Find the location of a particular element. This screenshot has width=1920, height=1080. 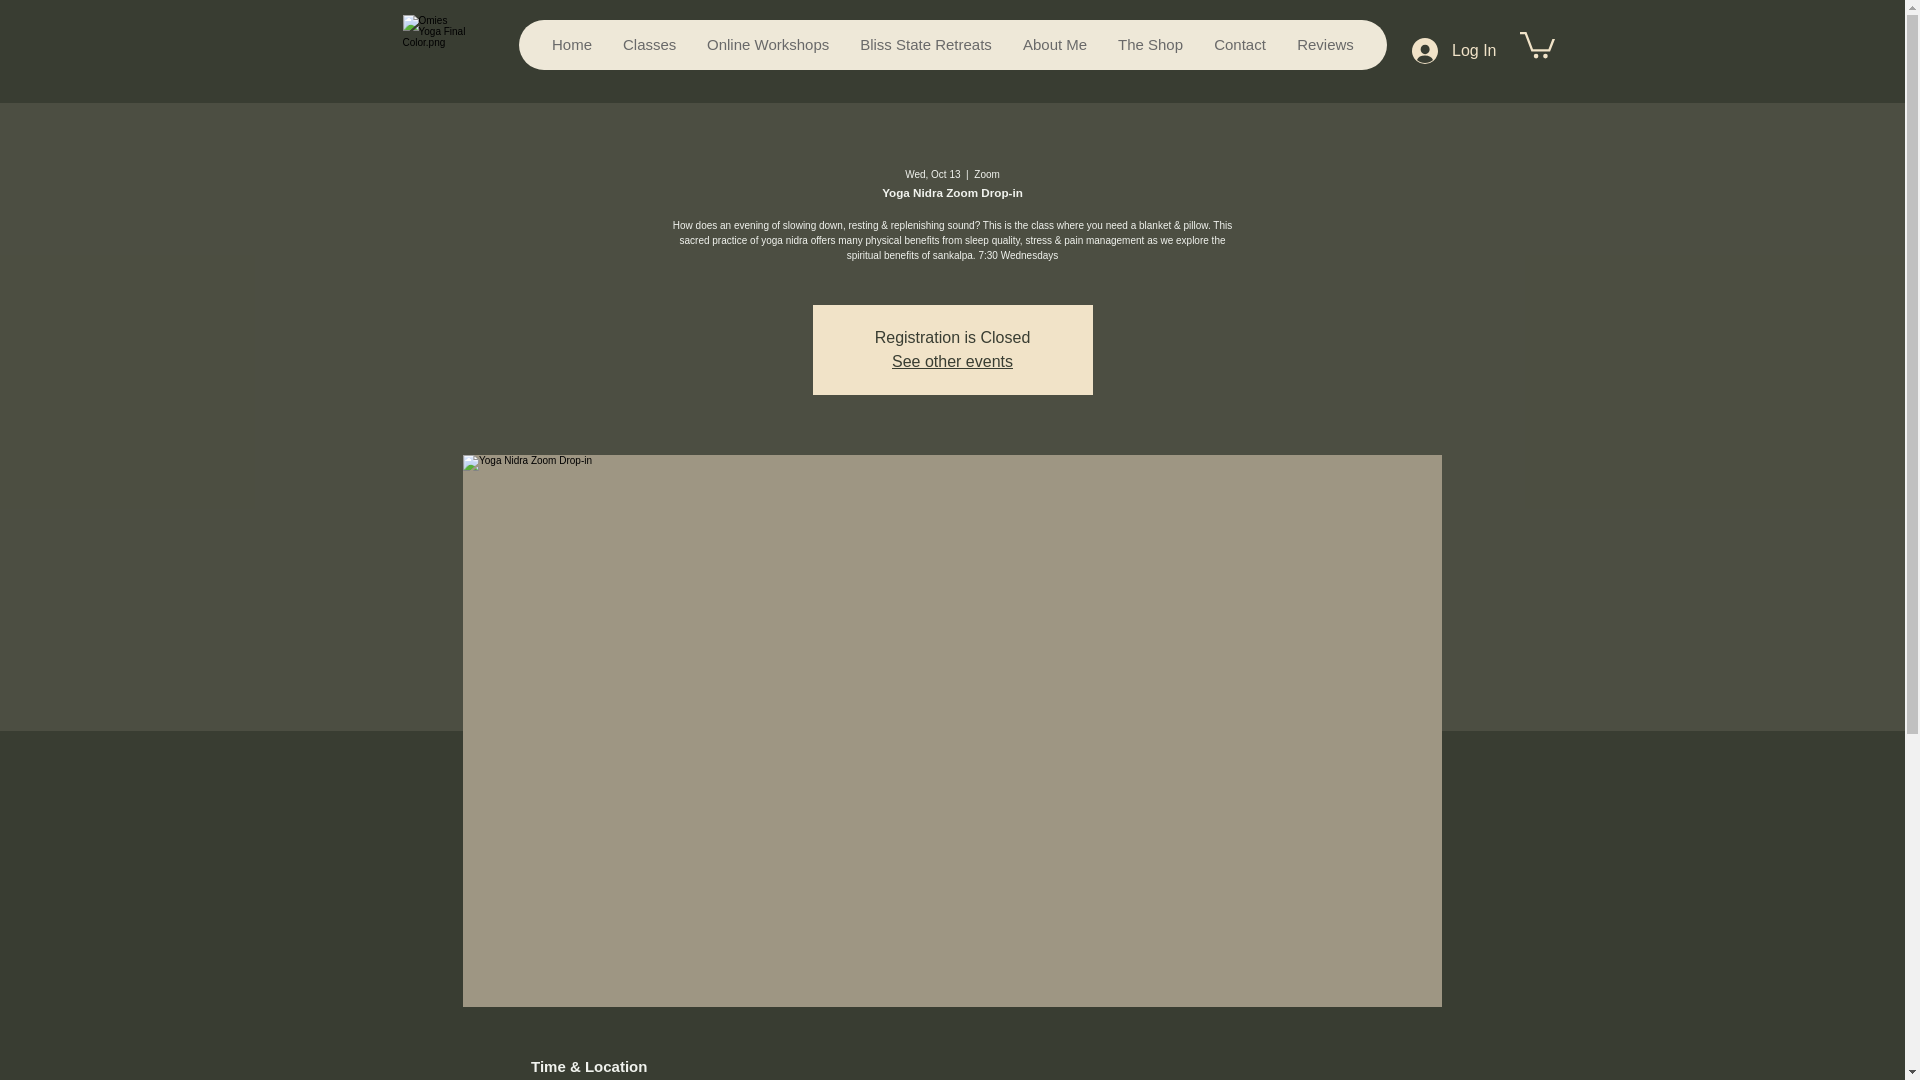

Contact is located at coordinates (1239, 45).